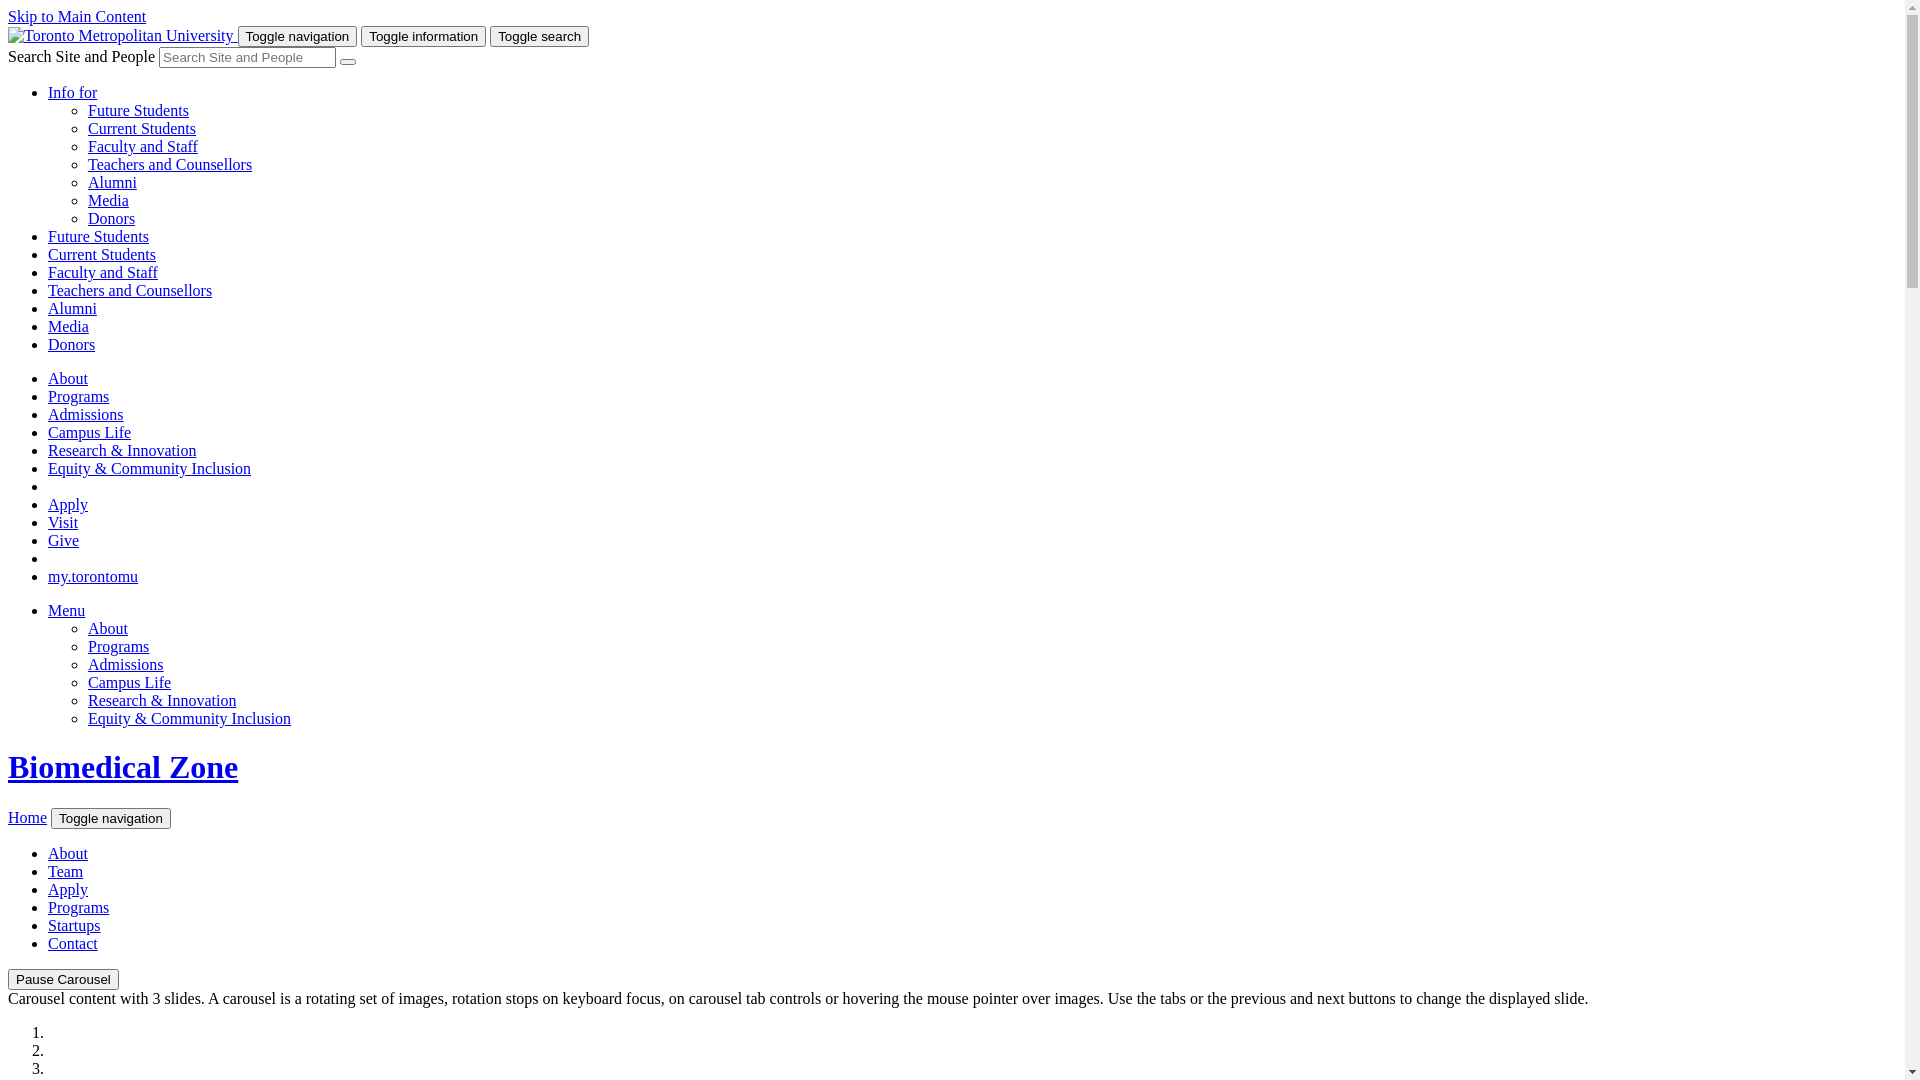 The image size is (1920, 1080). What do you see at coordinates (112, 182) in the screenshot?
I see `Alumni` at bounding box center [112, 182].